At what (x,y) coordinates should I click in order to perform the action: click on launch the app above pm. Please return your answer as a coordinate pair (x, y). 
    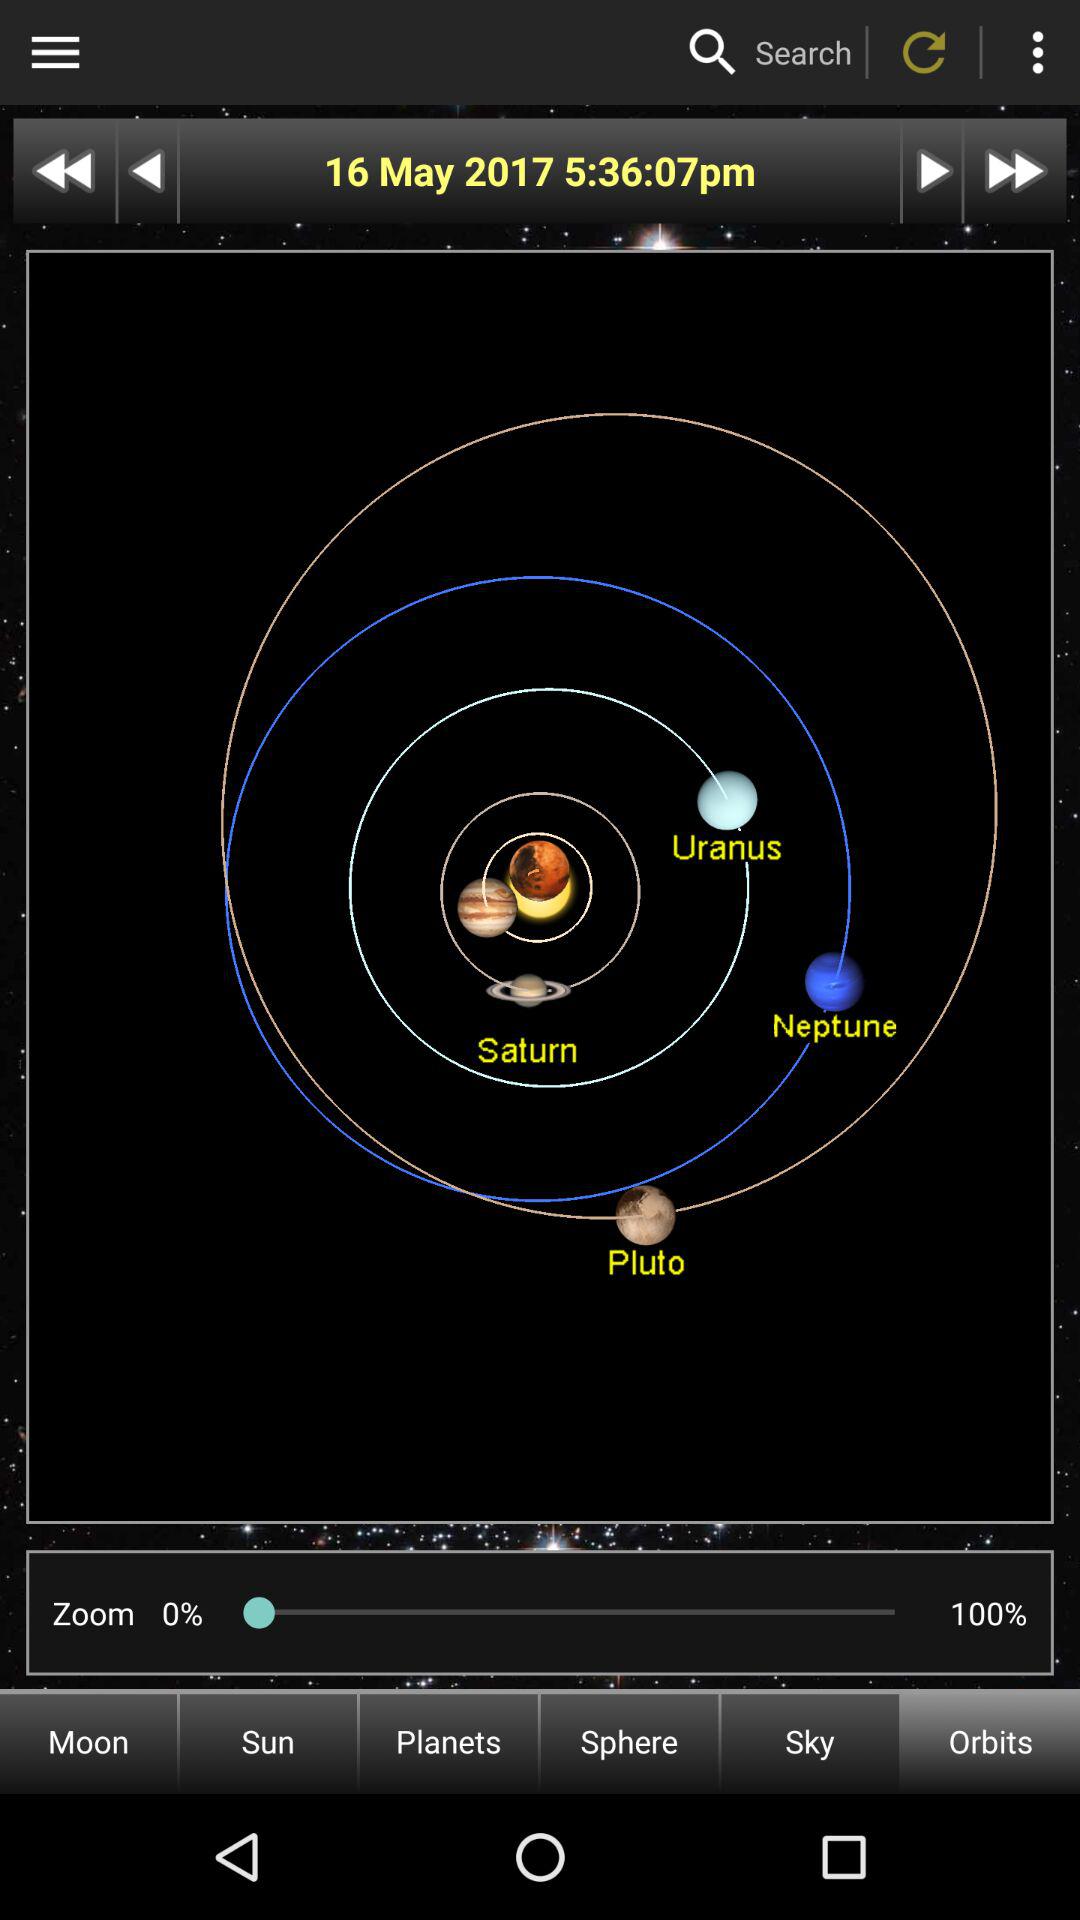
    Looking at the image, I should click on (803, 52).